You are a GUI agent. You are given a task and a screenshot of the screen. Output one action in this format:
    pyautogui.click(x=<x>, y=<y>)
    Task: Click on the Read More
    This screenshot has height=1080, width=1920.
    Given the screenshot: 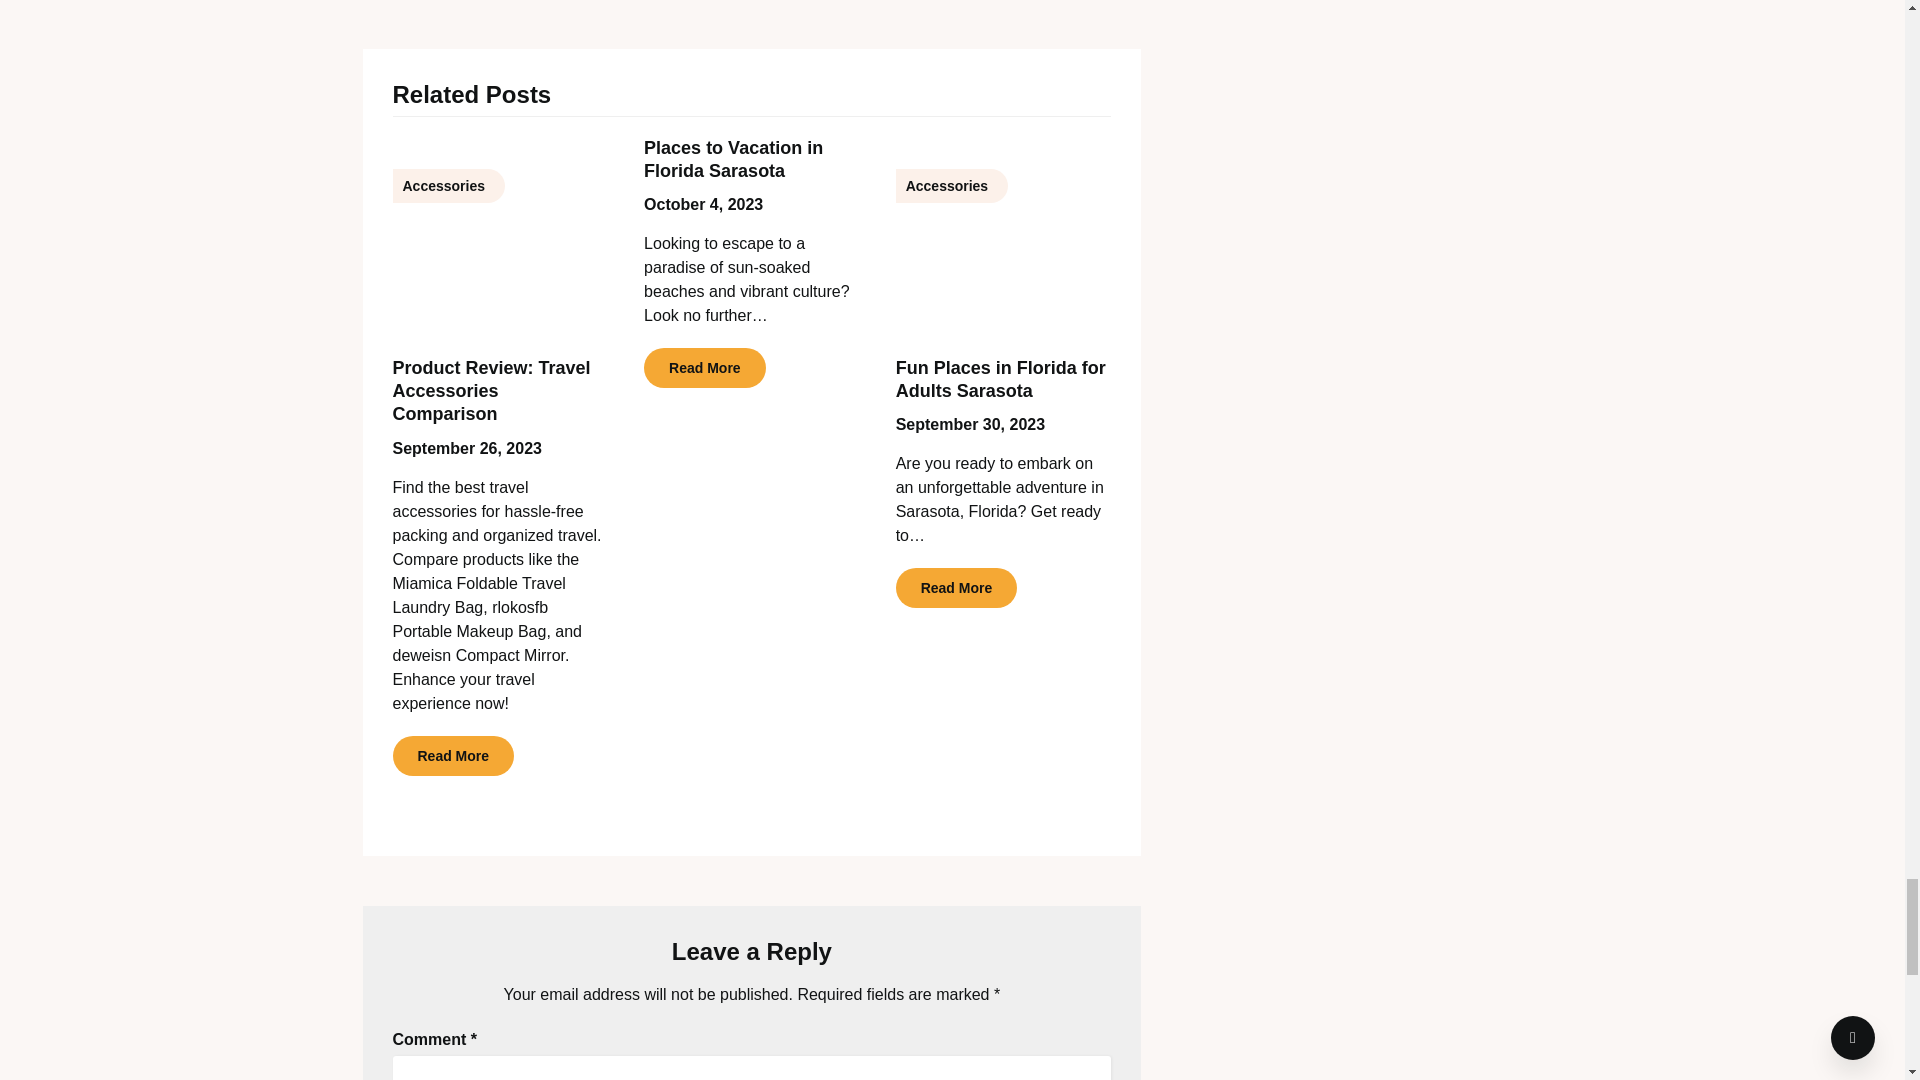 What is the action you would take?
    pyautogui.click(x=704, y=367)
    